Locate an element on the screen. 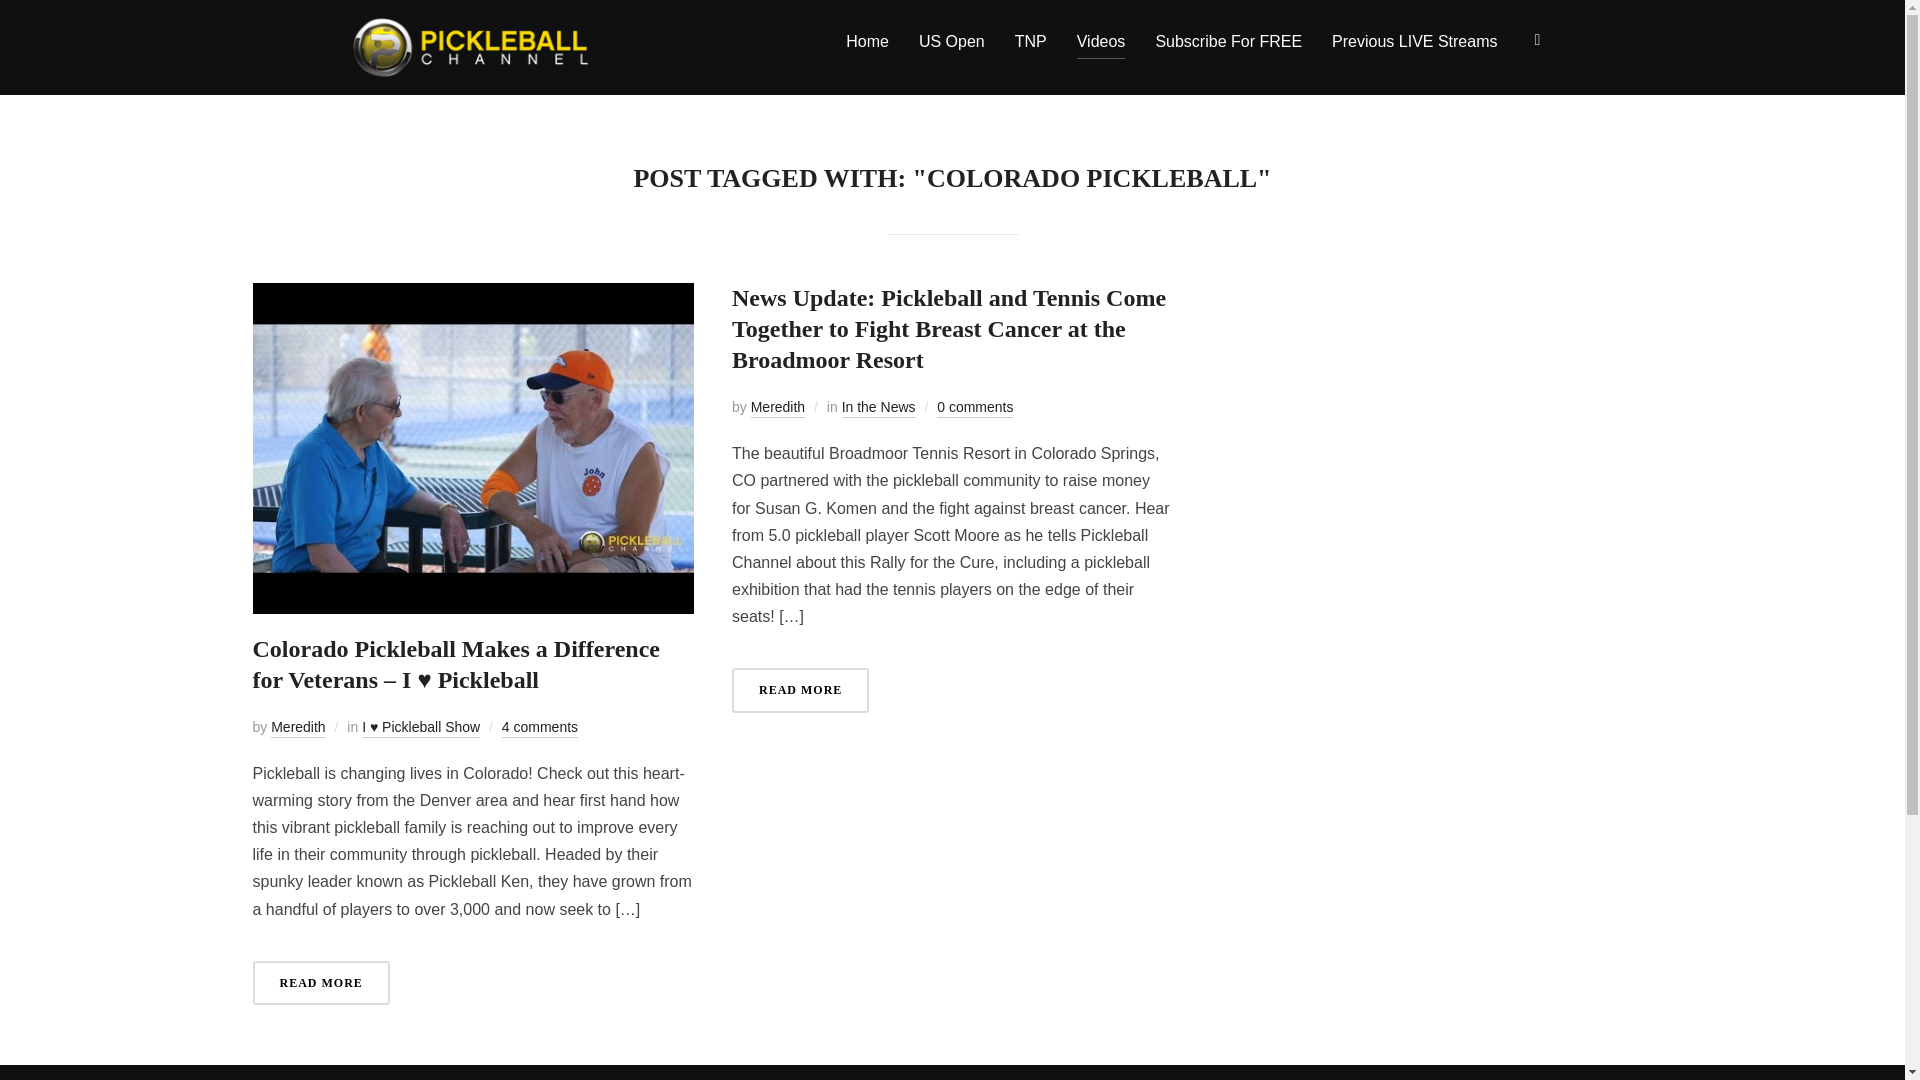 Image resolution: width=1920 pixels, height=1080 pixels. Meredith is located at coordinates (297, 728).